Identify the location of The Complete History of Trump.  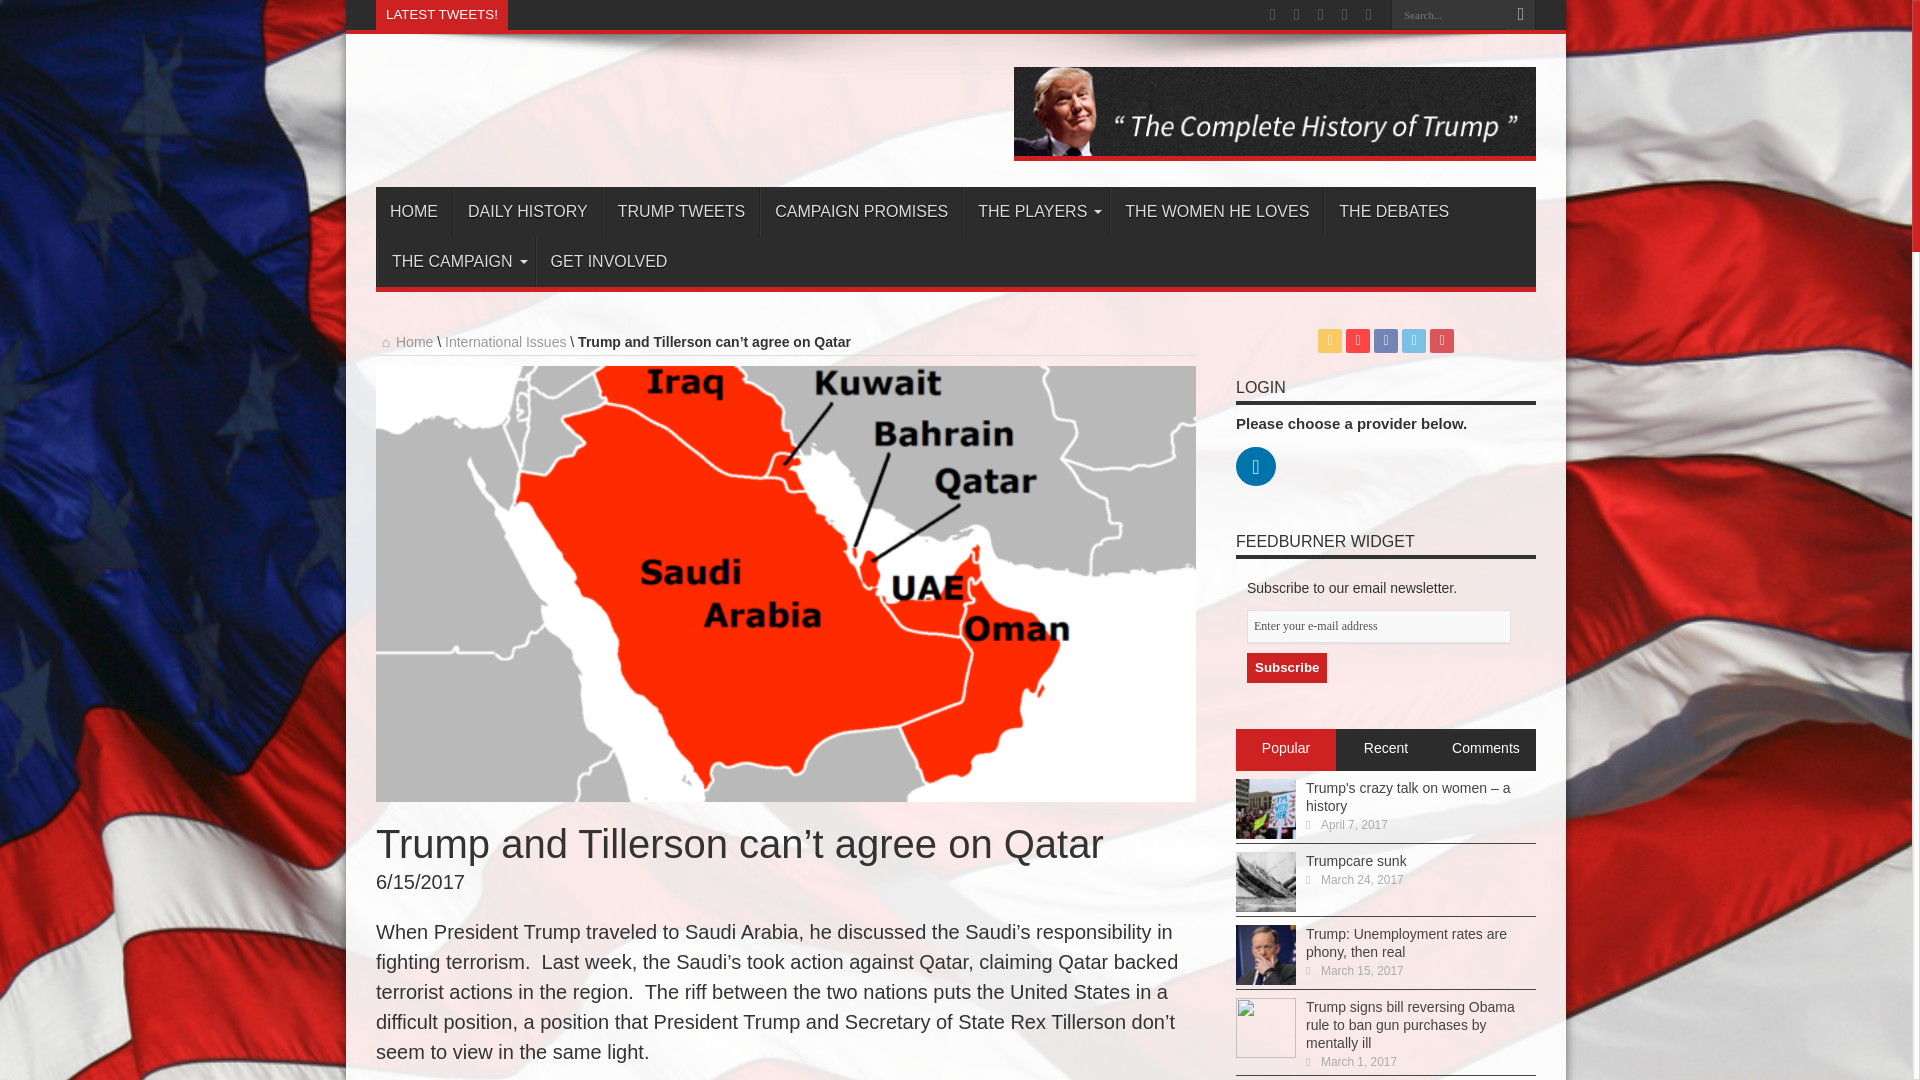
(1274, 156).